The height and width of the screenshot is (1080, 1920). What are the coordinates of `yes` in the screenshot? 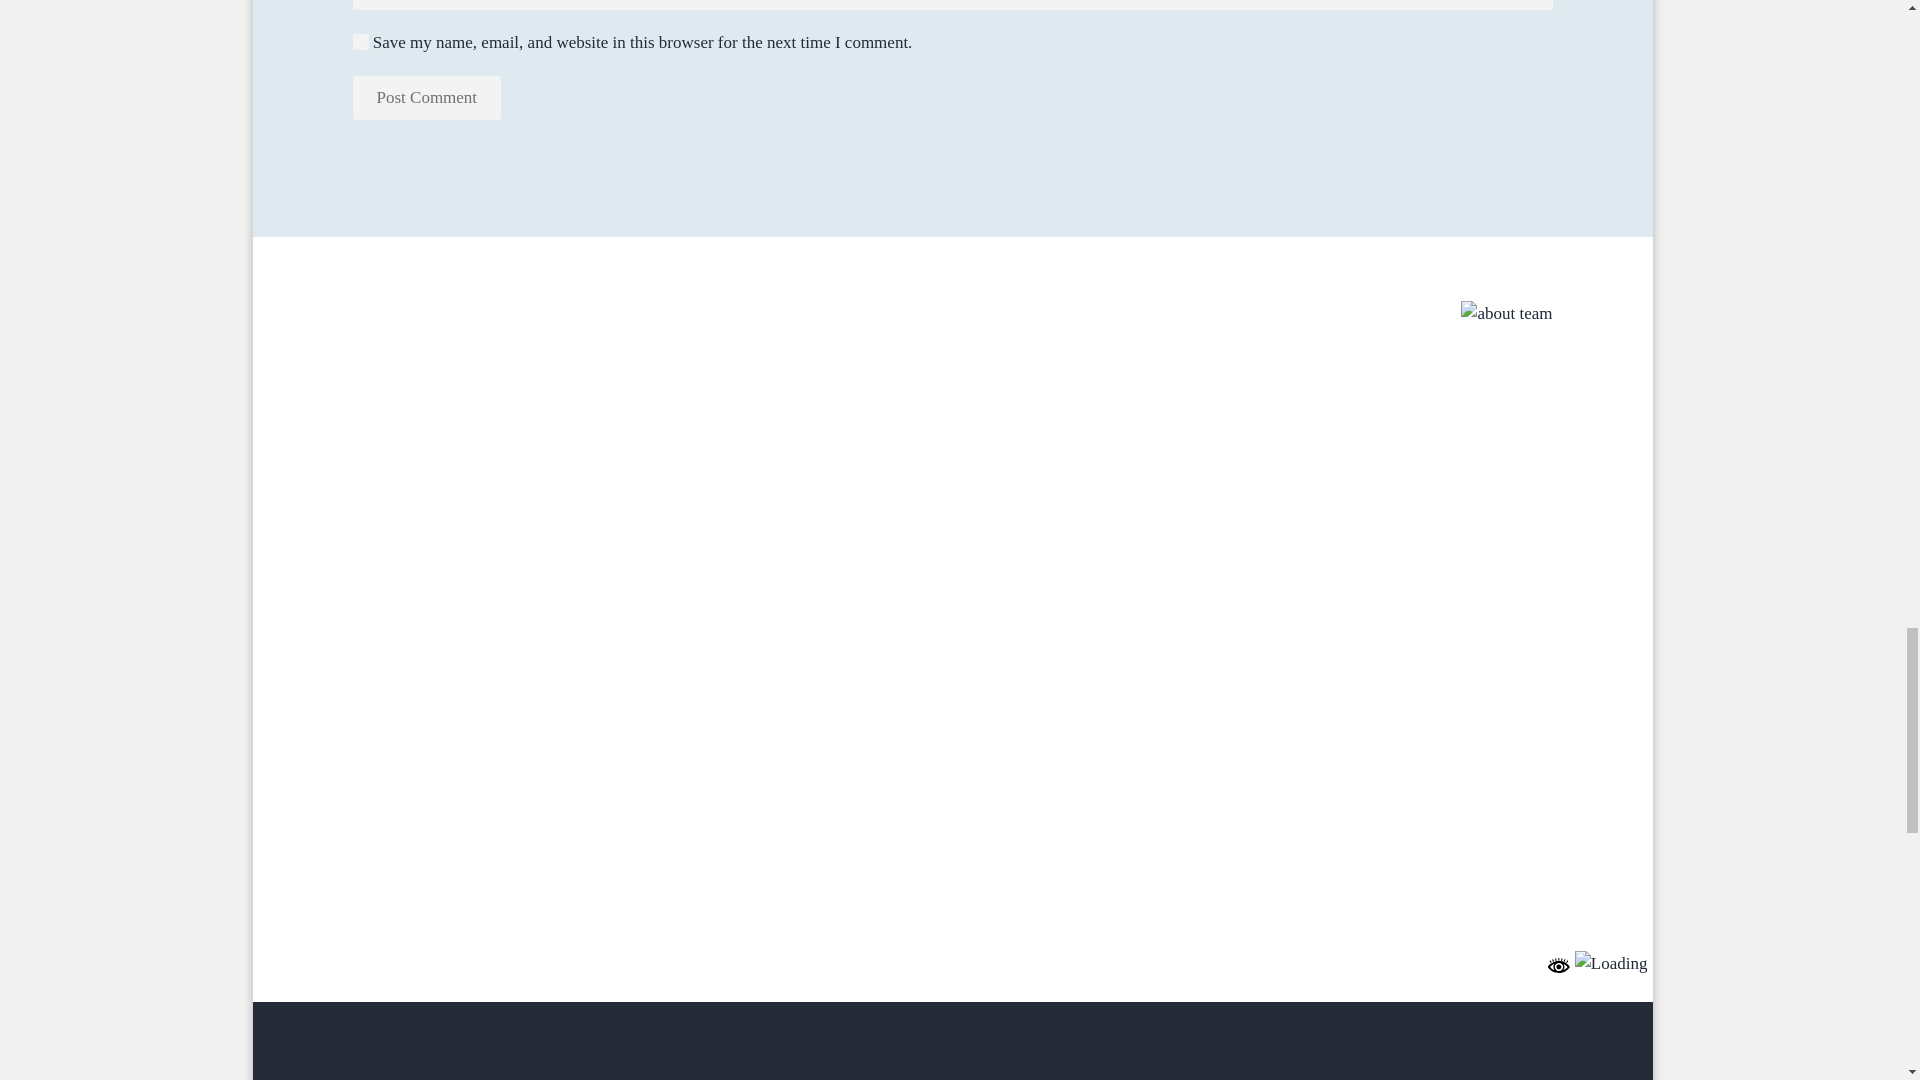 It's located at (360, 41).